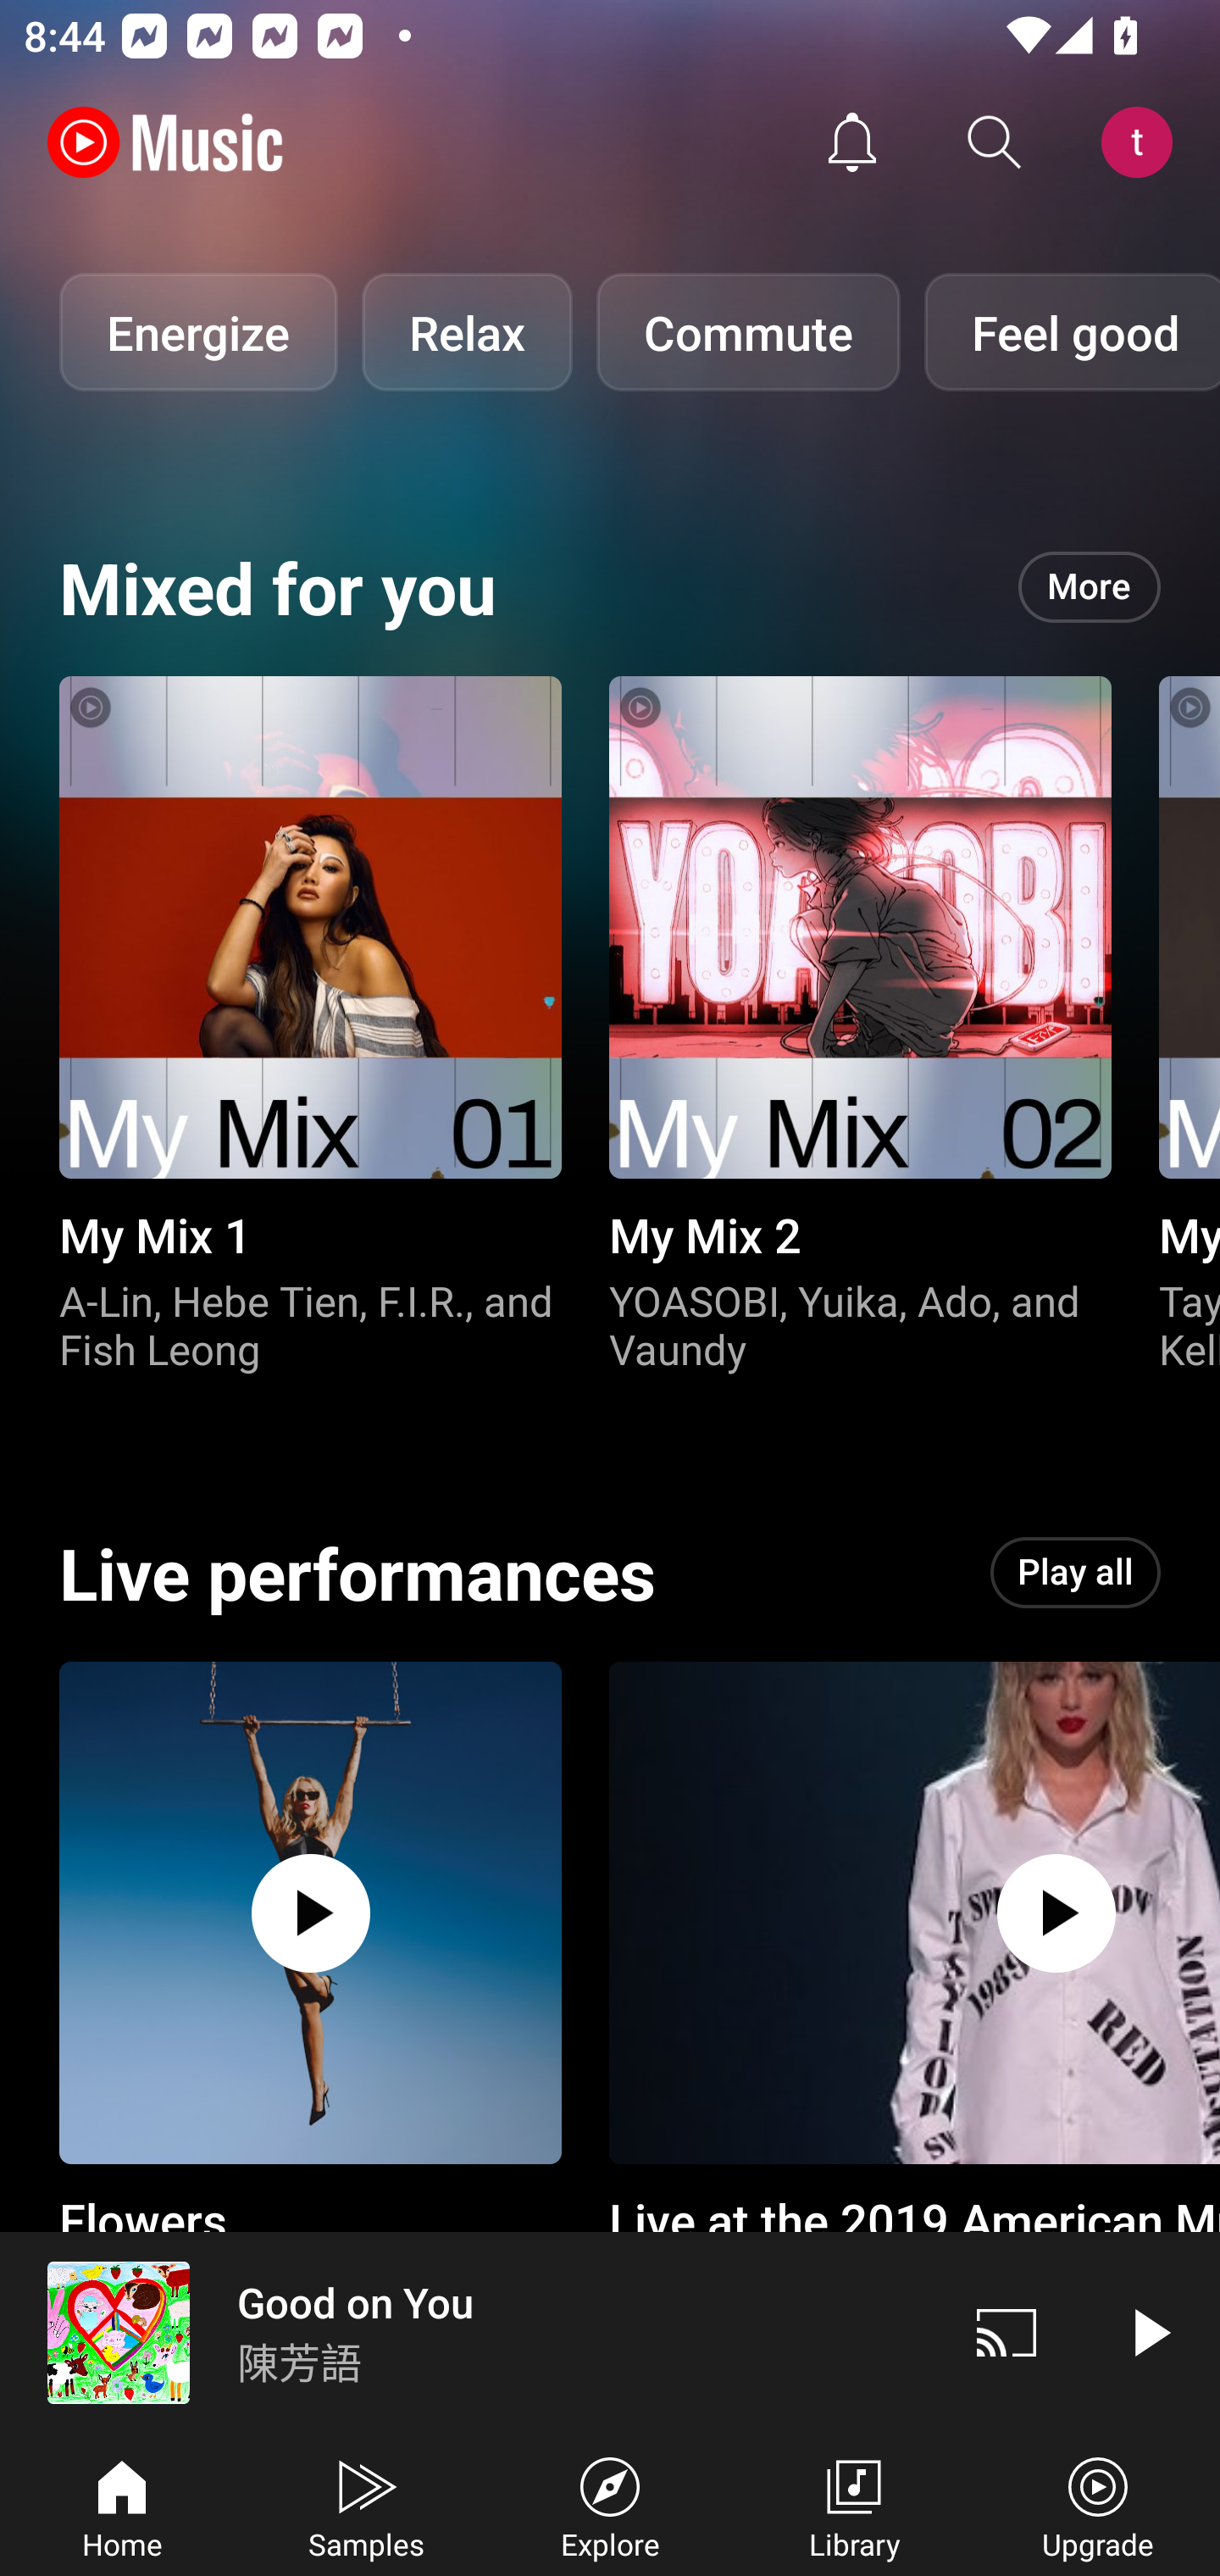 This screenshot has height=2576, width=1220. Describe the element at coordinates (468, 2332) in the screenshot. I see `Good on You 陳芳語` at that location.